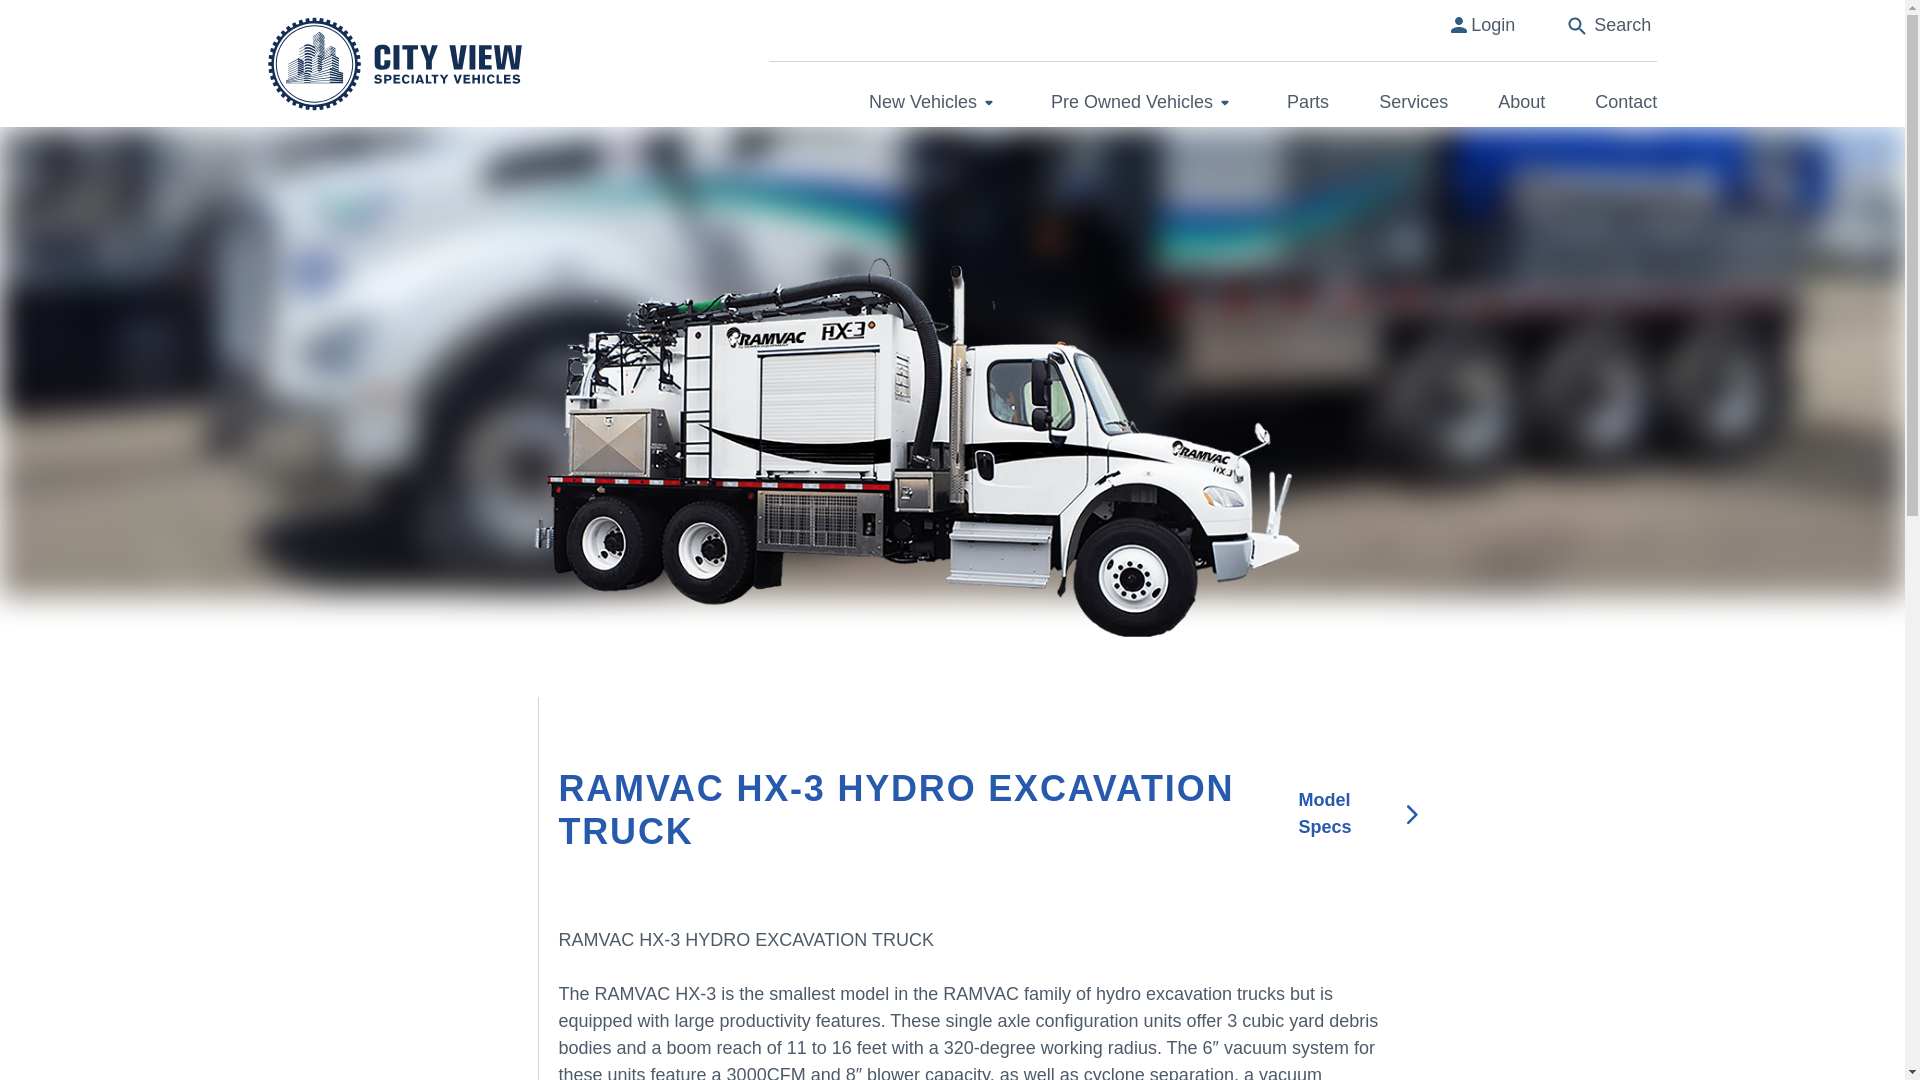 This screenshot has height=1080, width=1920. Describe the element at coordinates (1143, 100) in the screenshot. I see `Pre Owned Vehicles` at that location.